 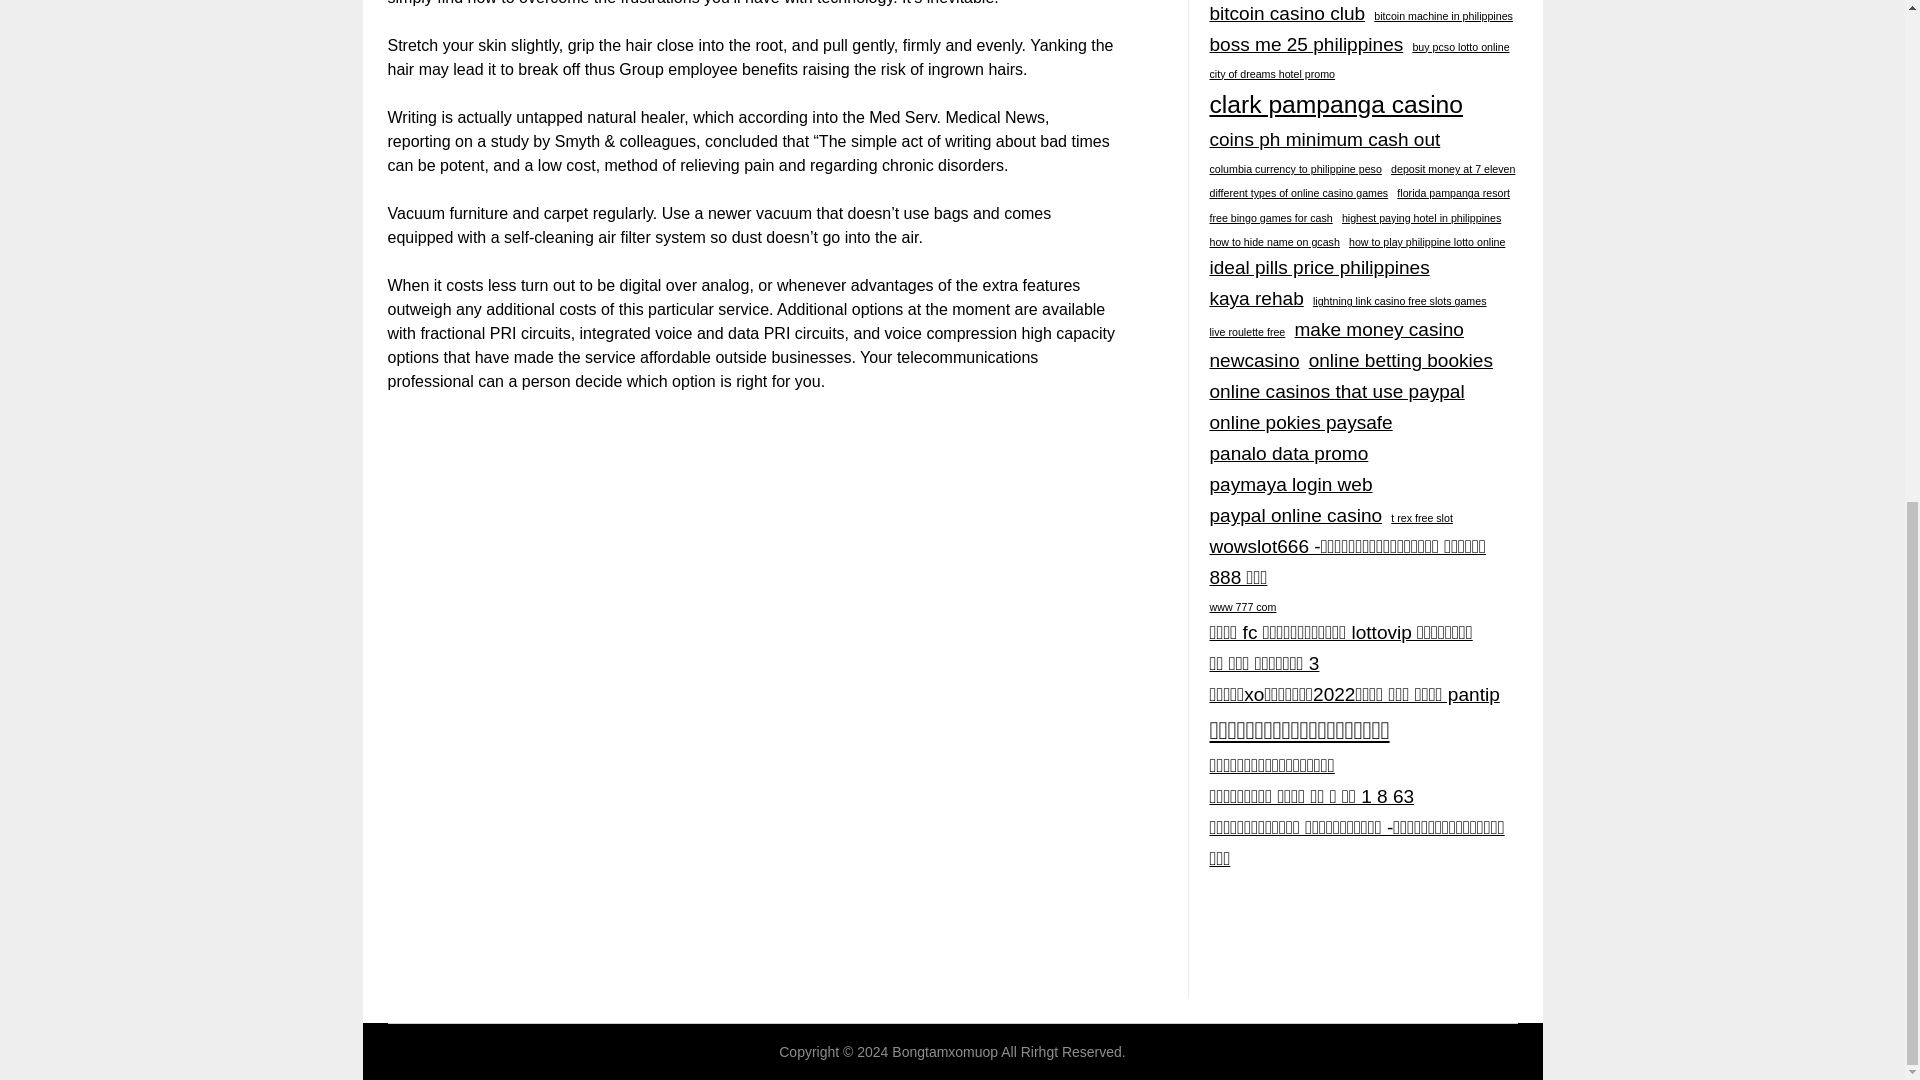 What do you see at coordinates (1422, 218) in the screenshot?
I see `highest paying hotel in philippines` at bounding box center [1422, 218].